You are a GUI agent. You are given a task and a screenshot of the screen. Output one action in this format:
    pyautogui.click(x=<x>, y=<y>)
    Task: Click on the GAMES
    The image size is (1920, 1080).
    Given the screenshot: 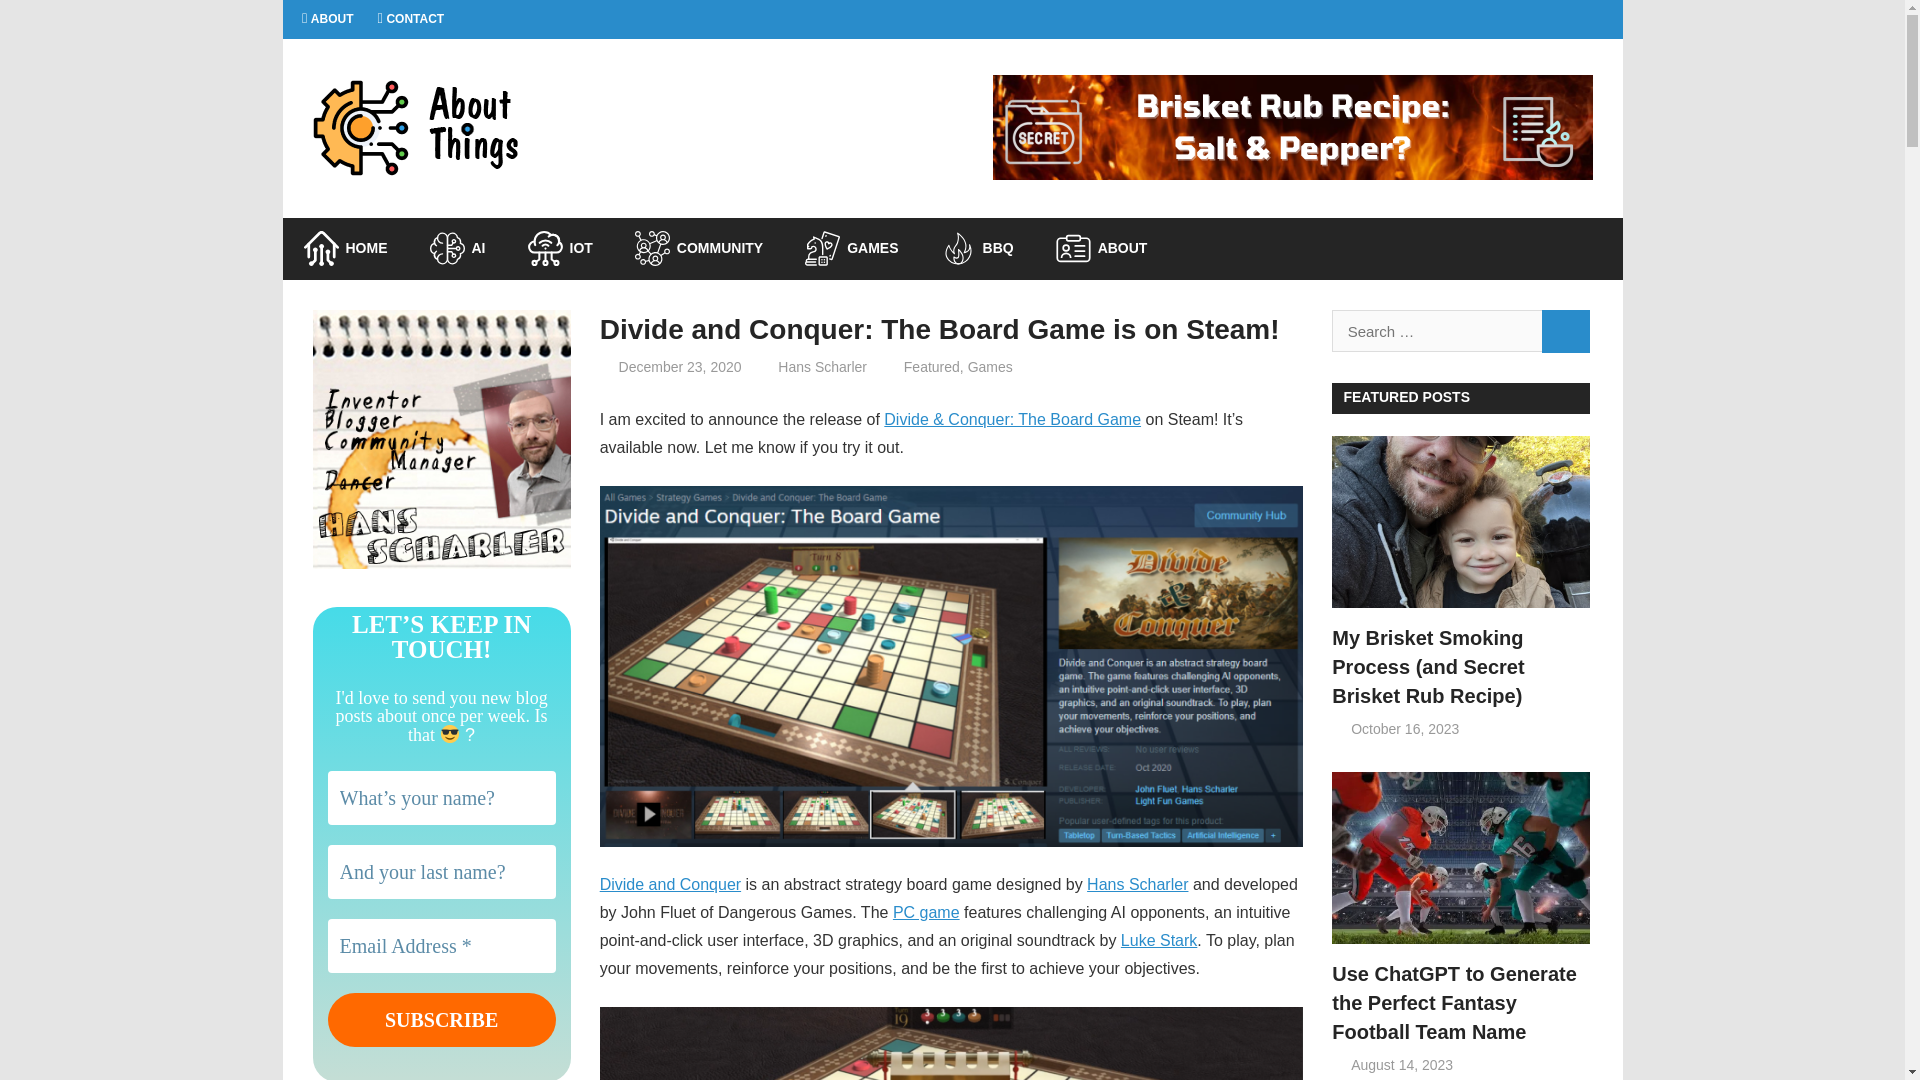 What is the action you would take?
    pyautogui.click(x=851, y=248)
    